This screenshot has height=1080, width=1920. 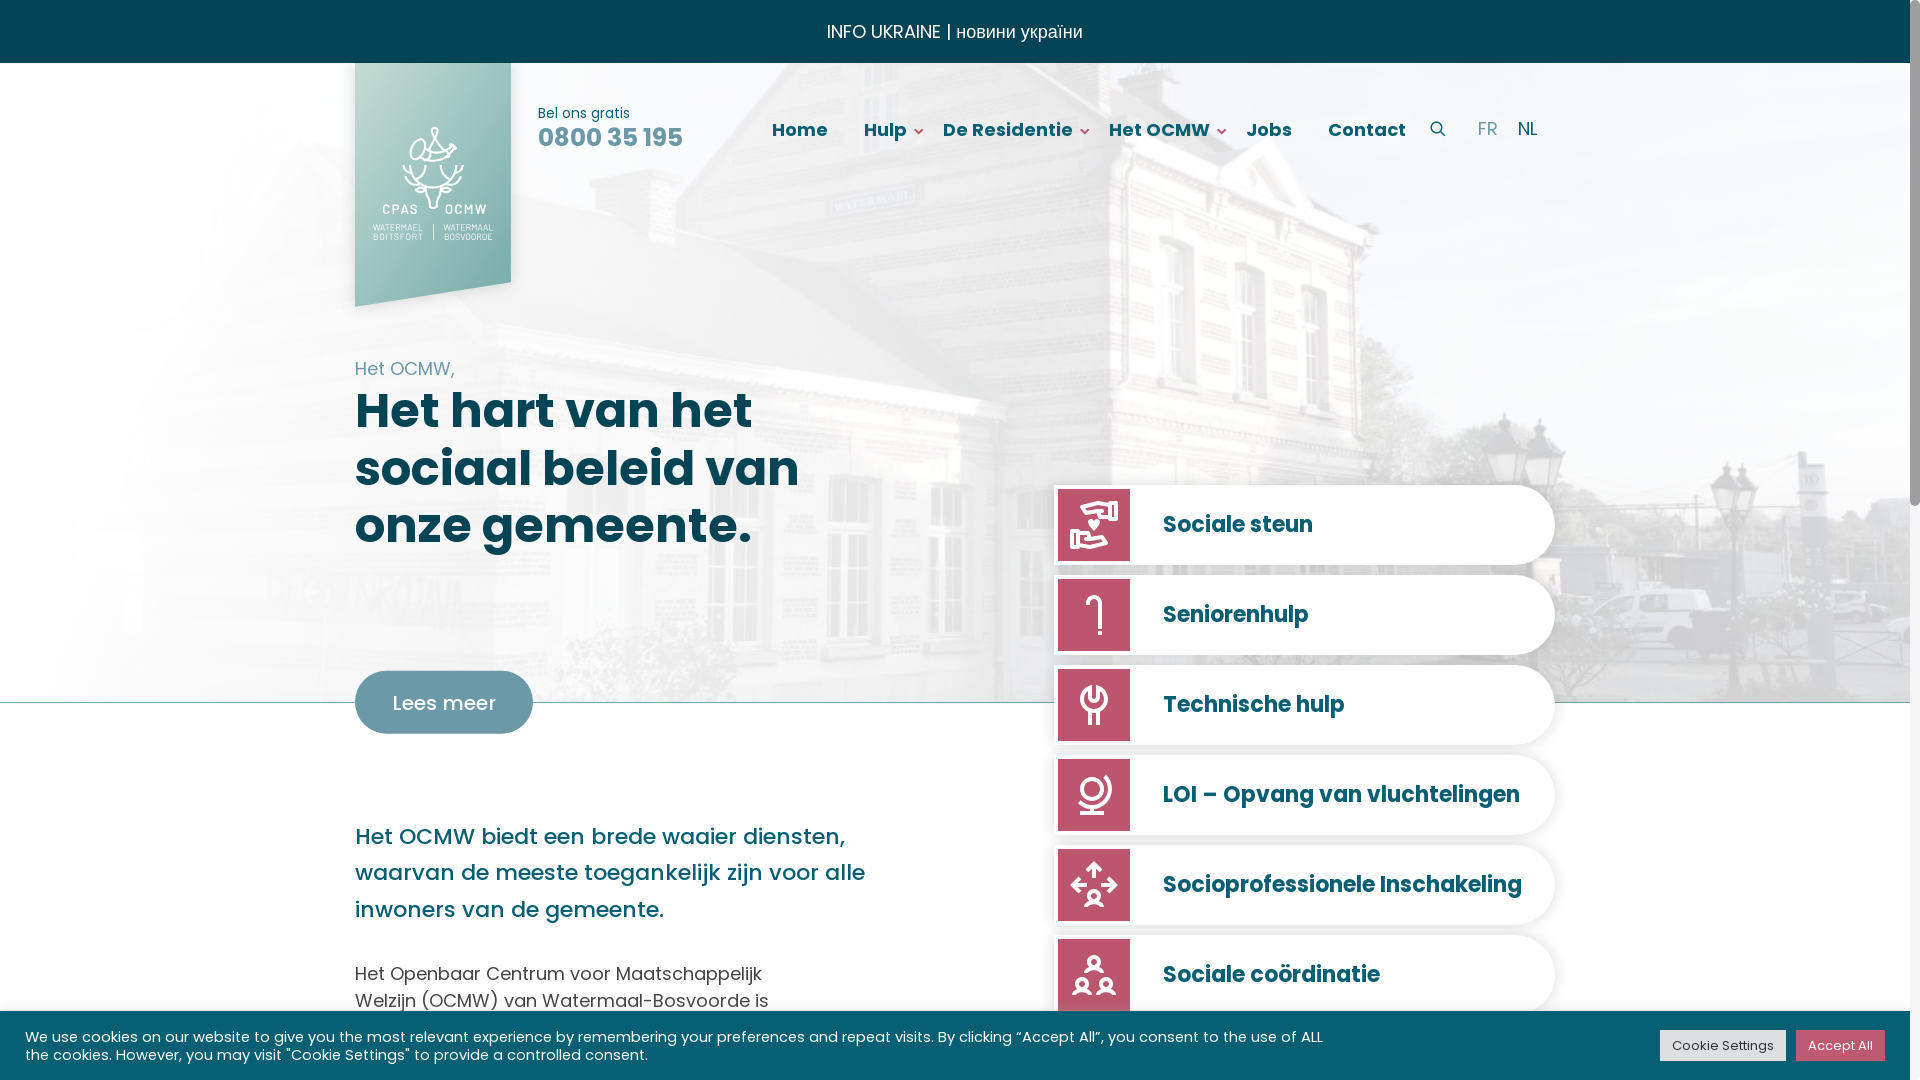 I want to click on De Residentie, so click(x=1008, y=128).